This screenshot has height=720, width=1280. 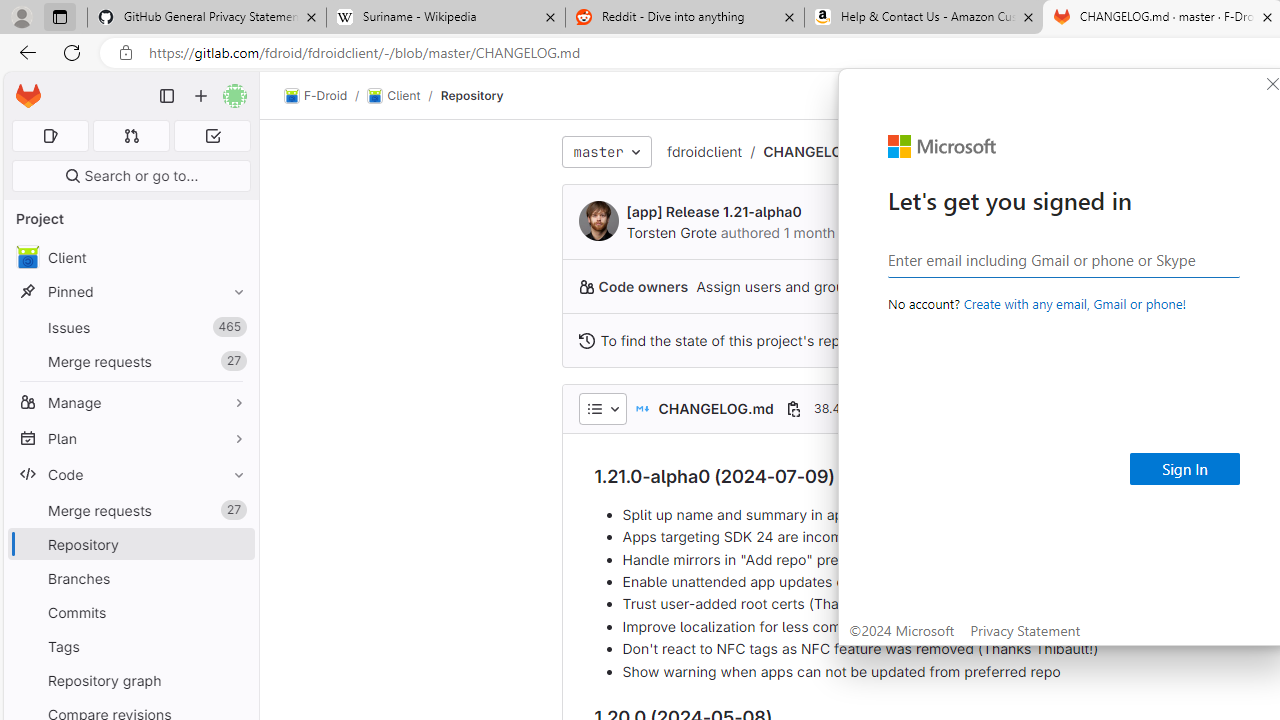 What do you see at coordinates (1026, 630) in the screenshot?
I see `Privacy Statement` at bounding box center [1026, 630].